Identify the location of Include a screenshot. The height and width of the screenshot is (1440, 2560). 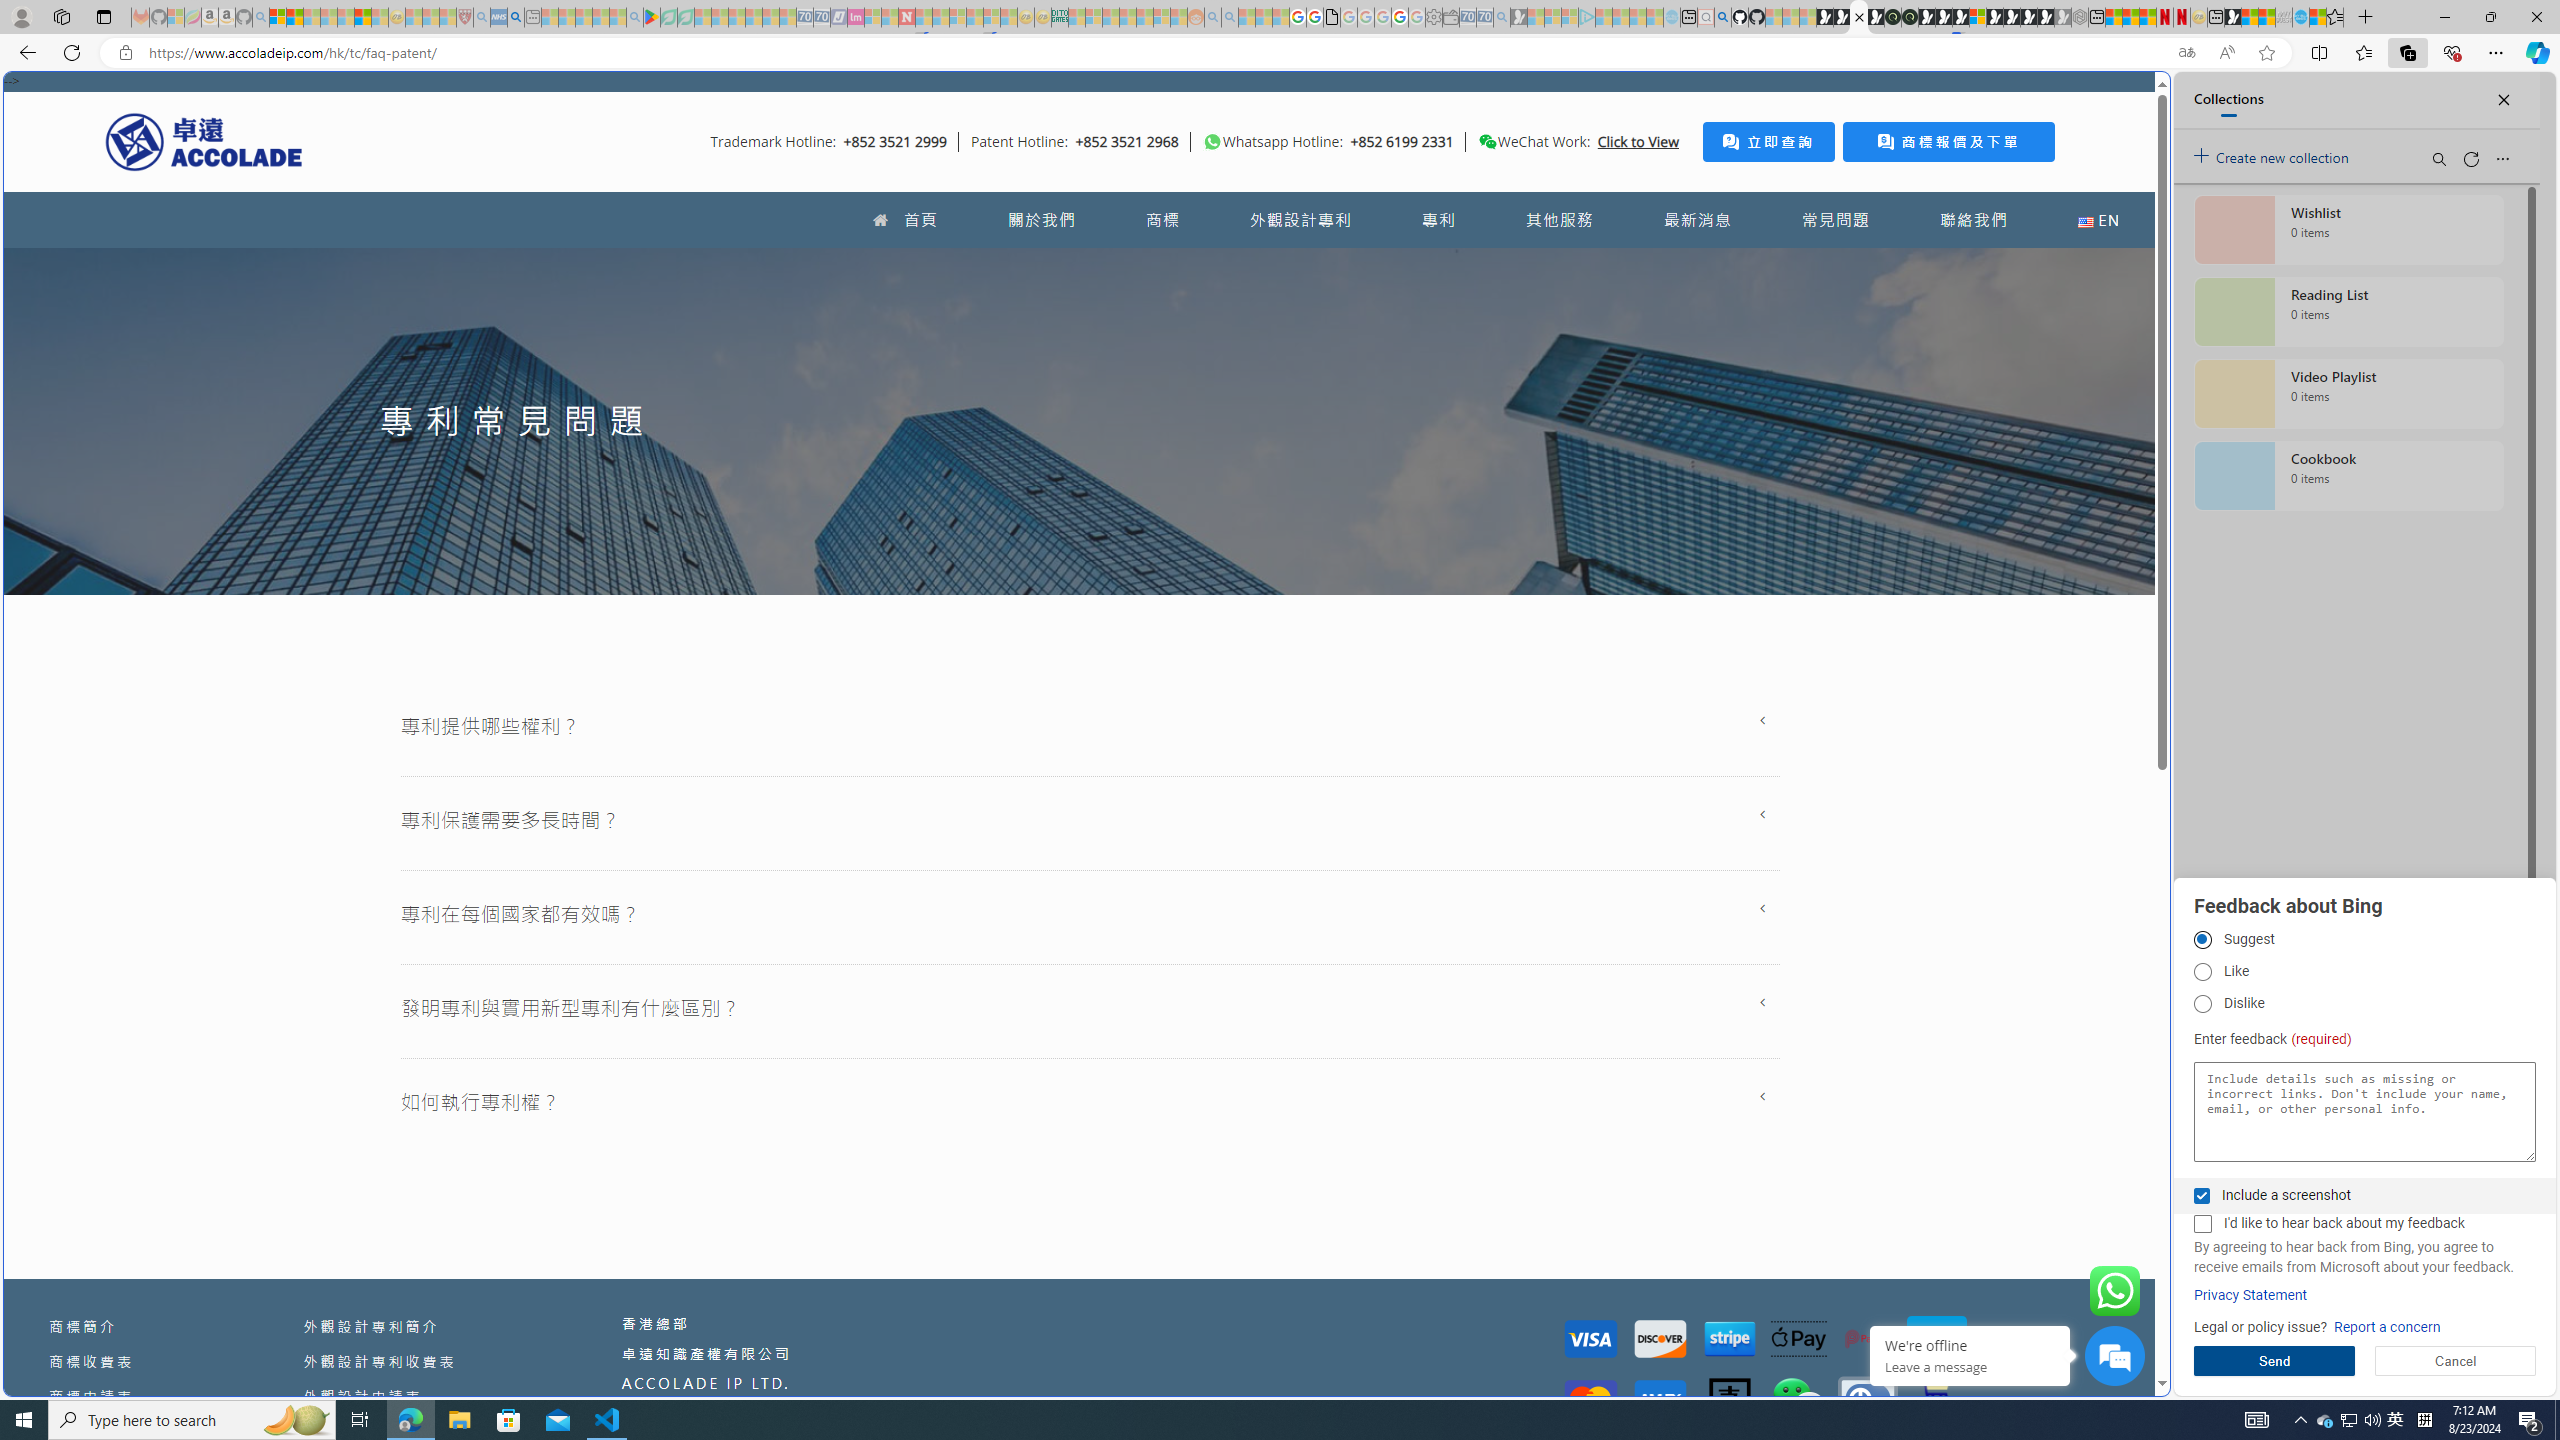
(2201, 1196).